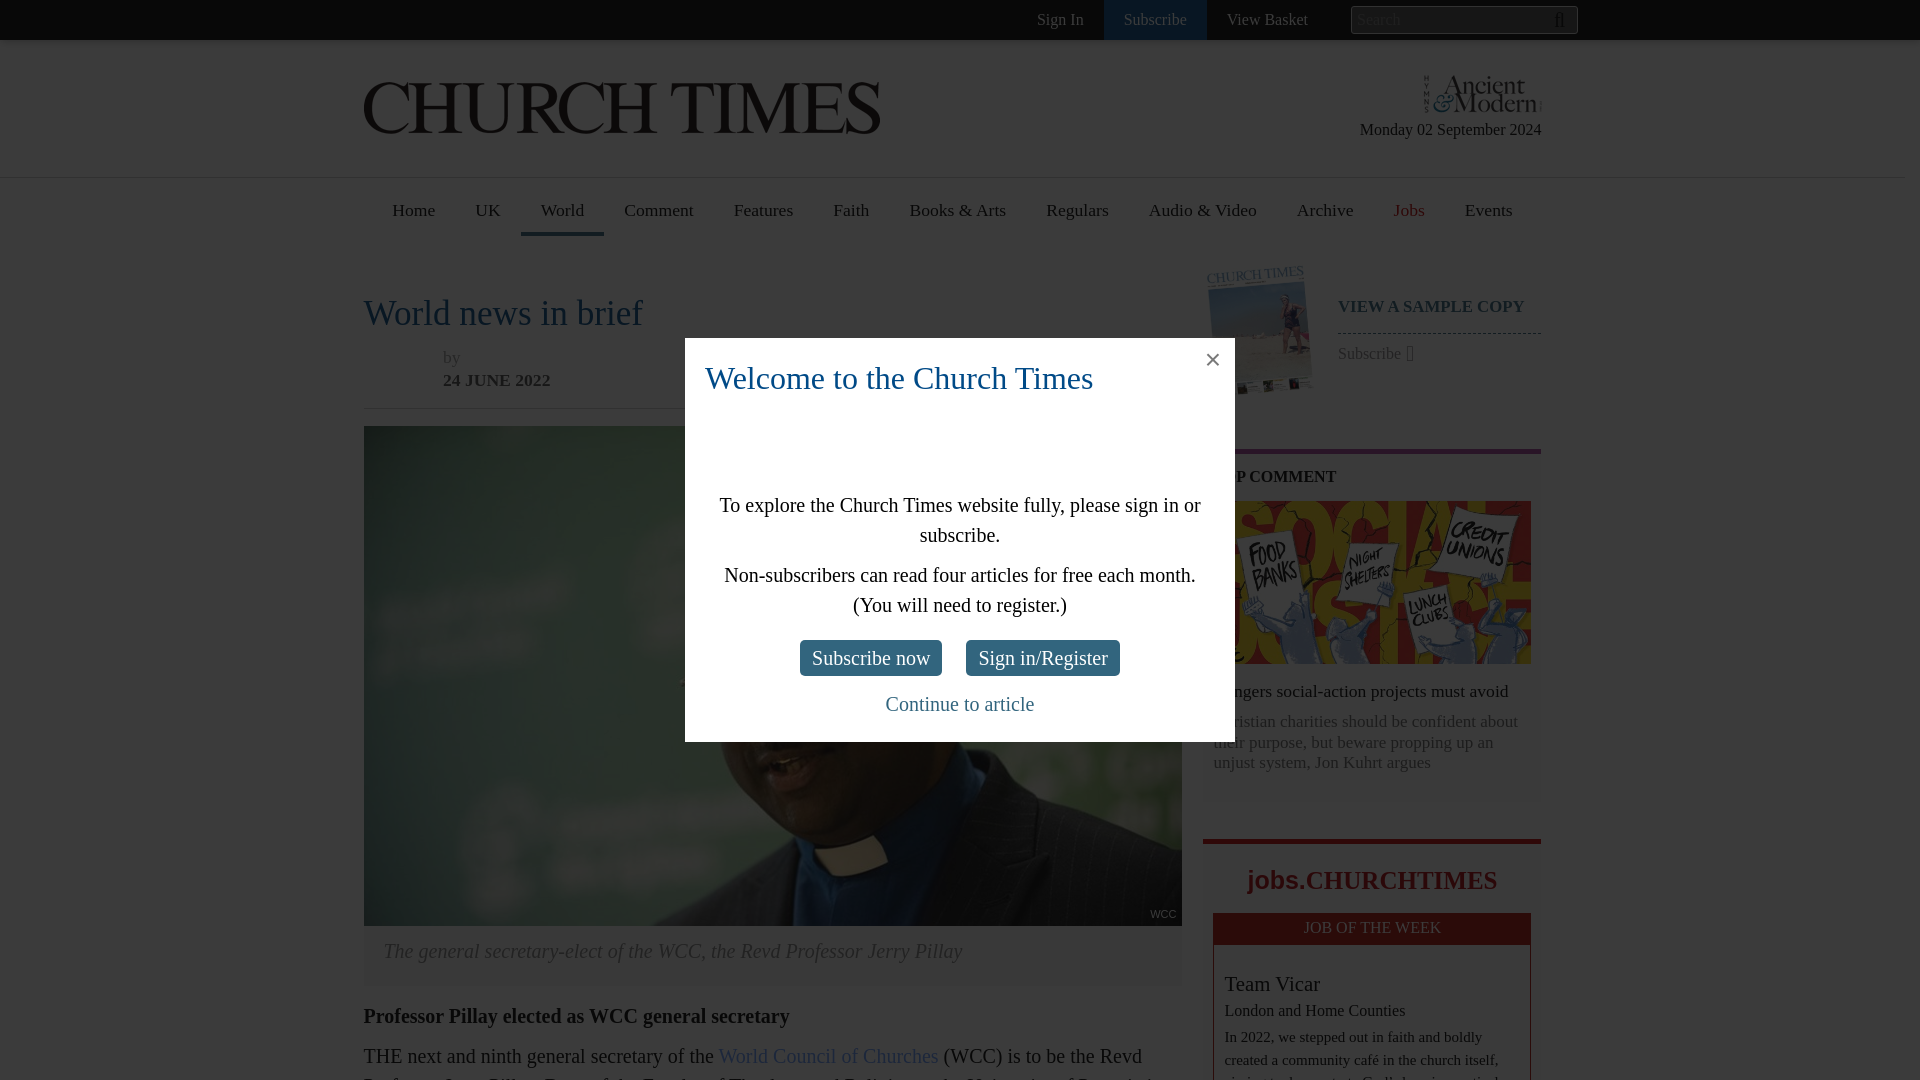  Describe the element at coordinates (1268, 20) in the screenshot. I see `View Basket` at that location.